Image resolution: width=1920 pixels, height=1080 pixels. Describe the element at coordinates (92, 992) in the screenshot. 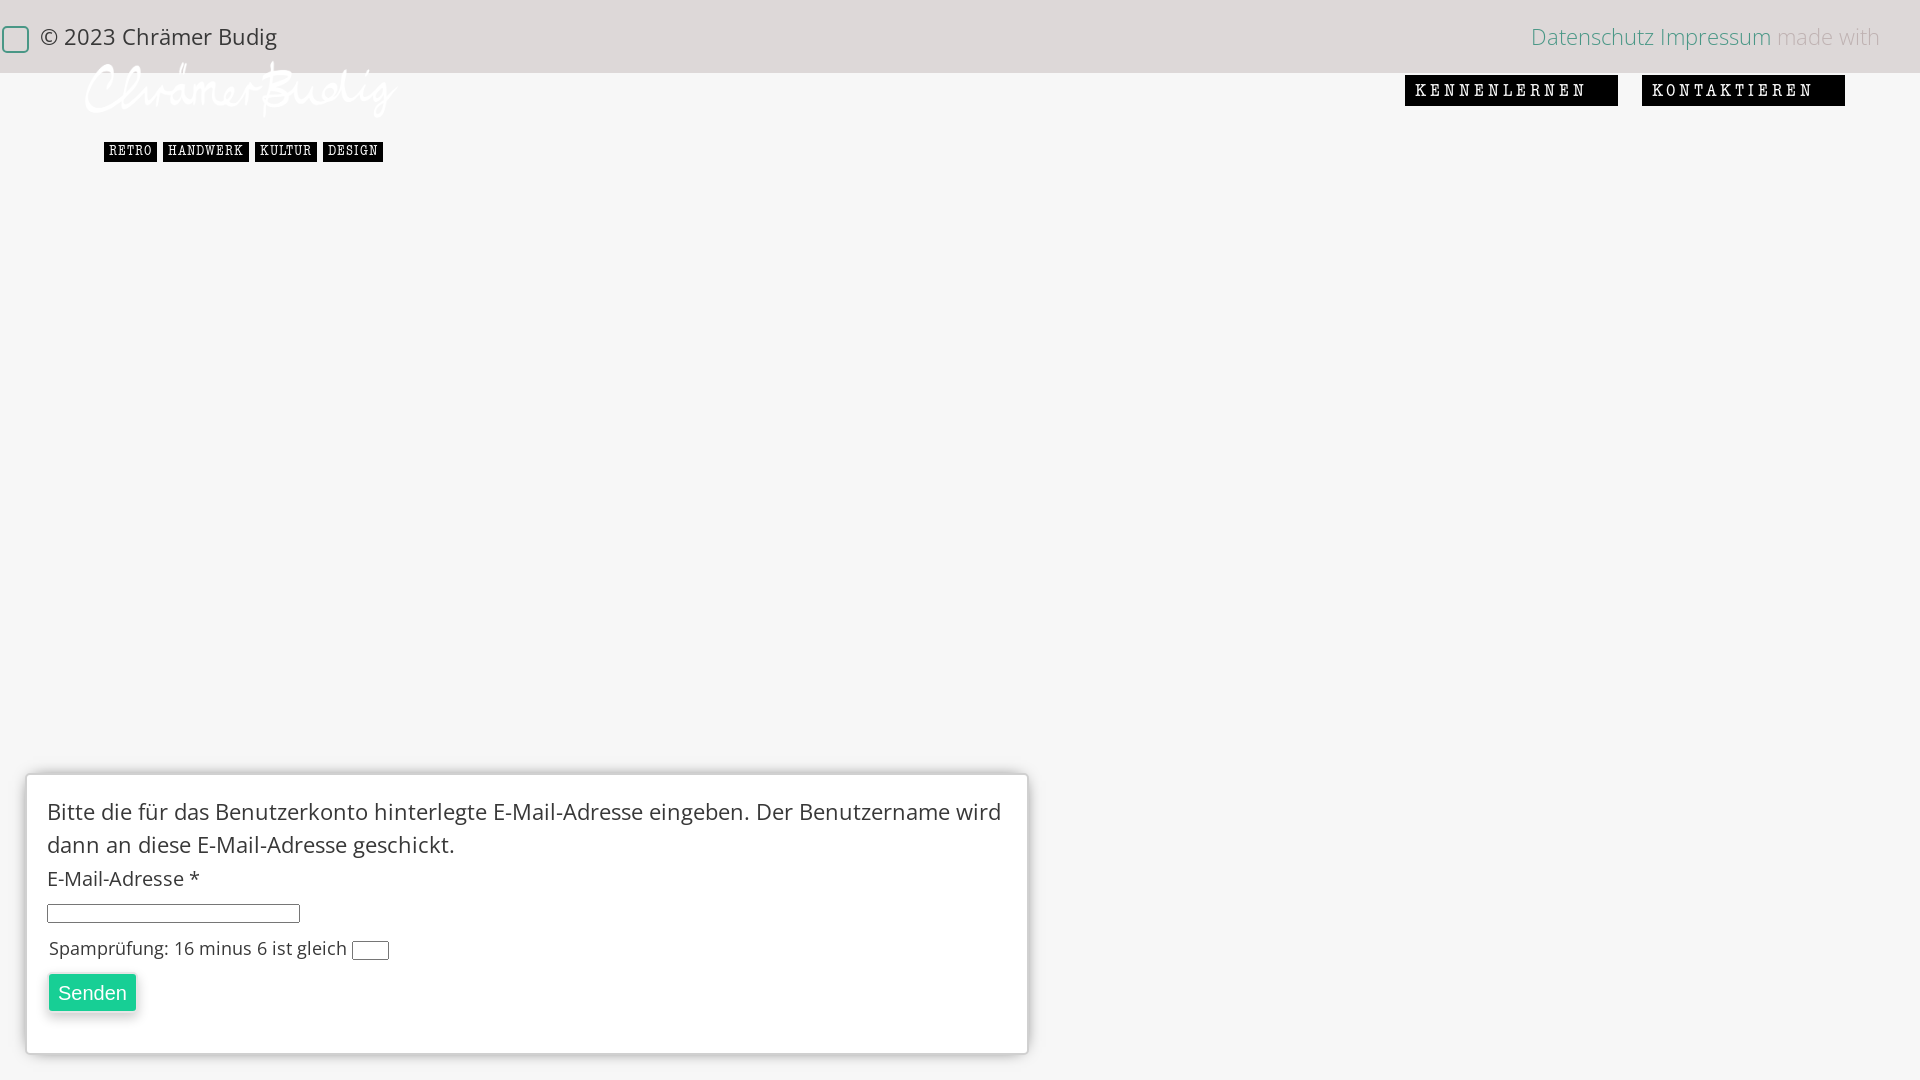

I see `Senden` at that location.